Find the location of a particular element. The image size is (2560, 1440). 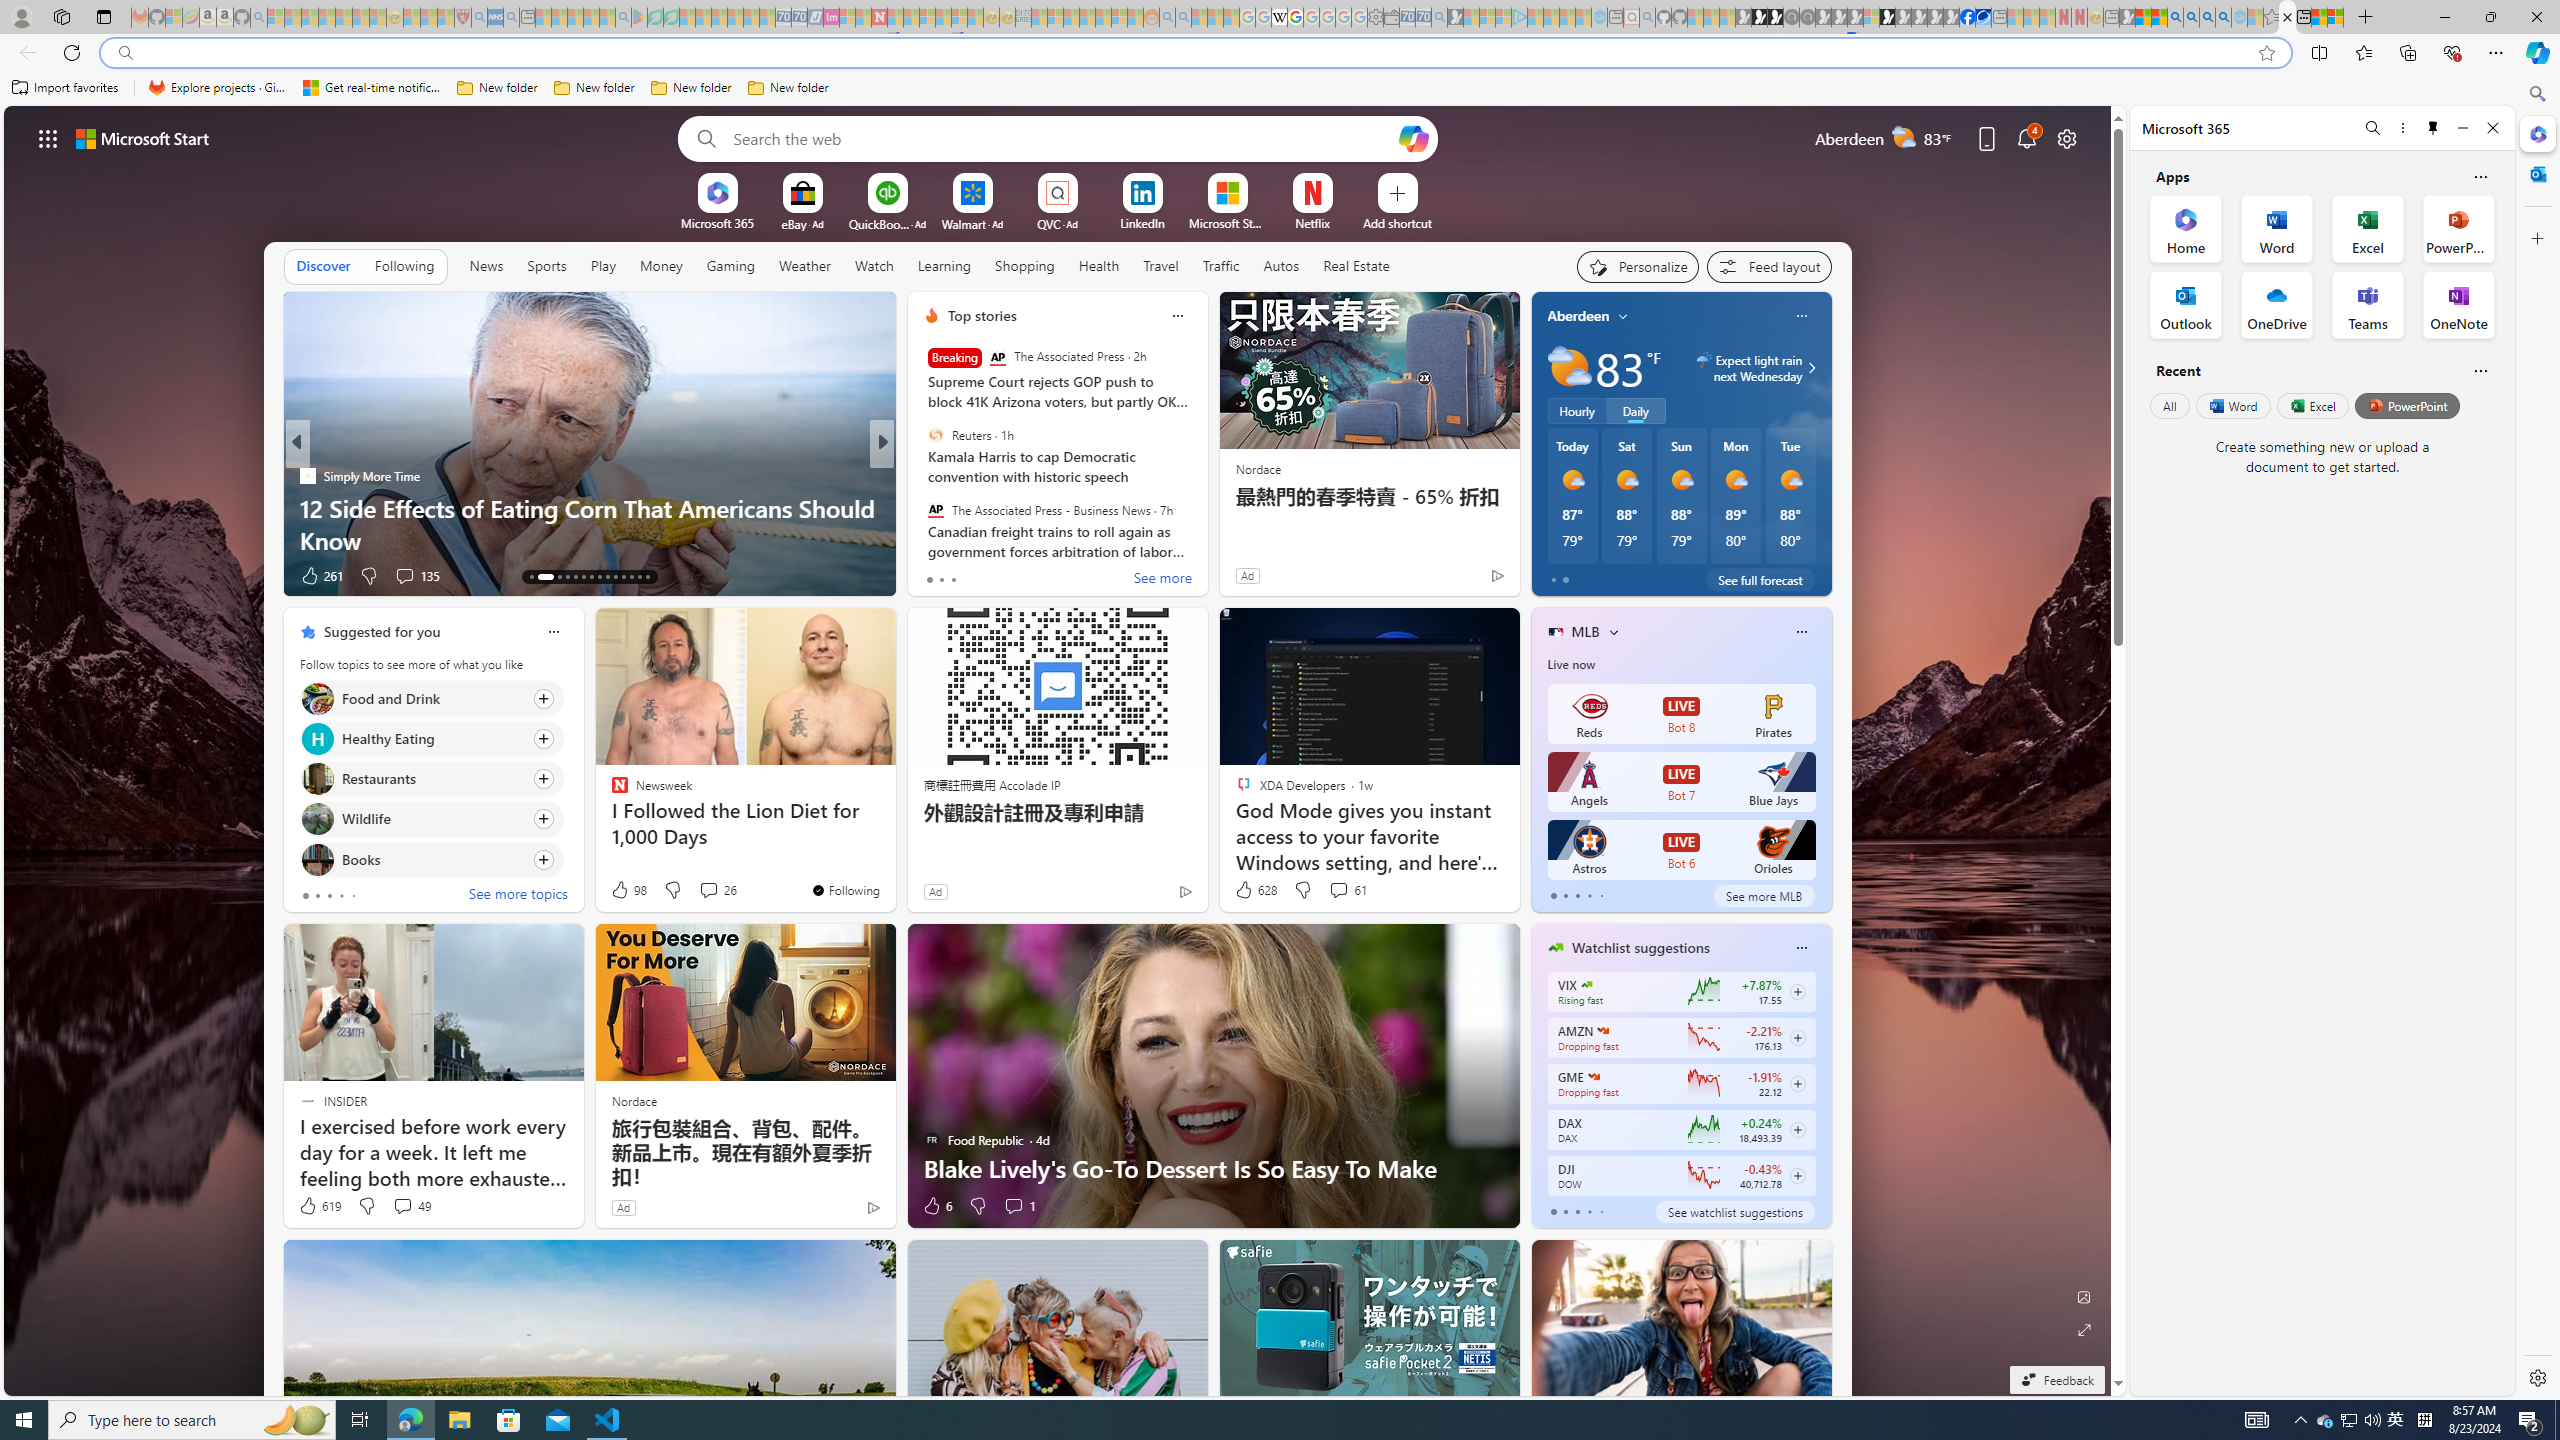

Edit Background is located at coordinates (2085, 1296).